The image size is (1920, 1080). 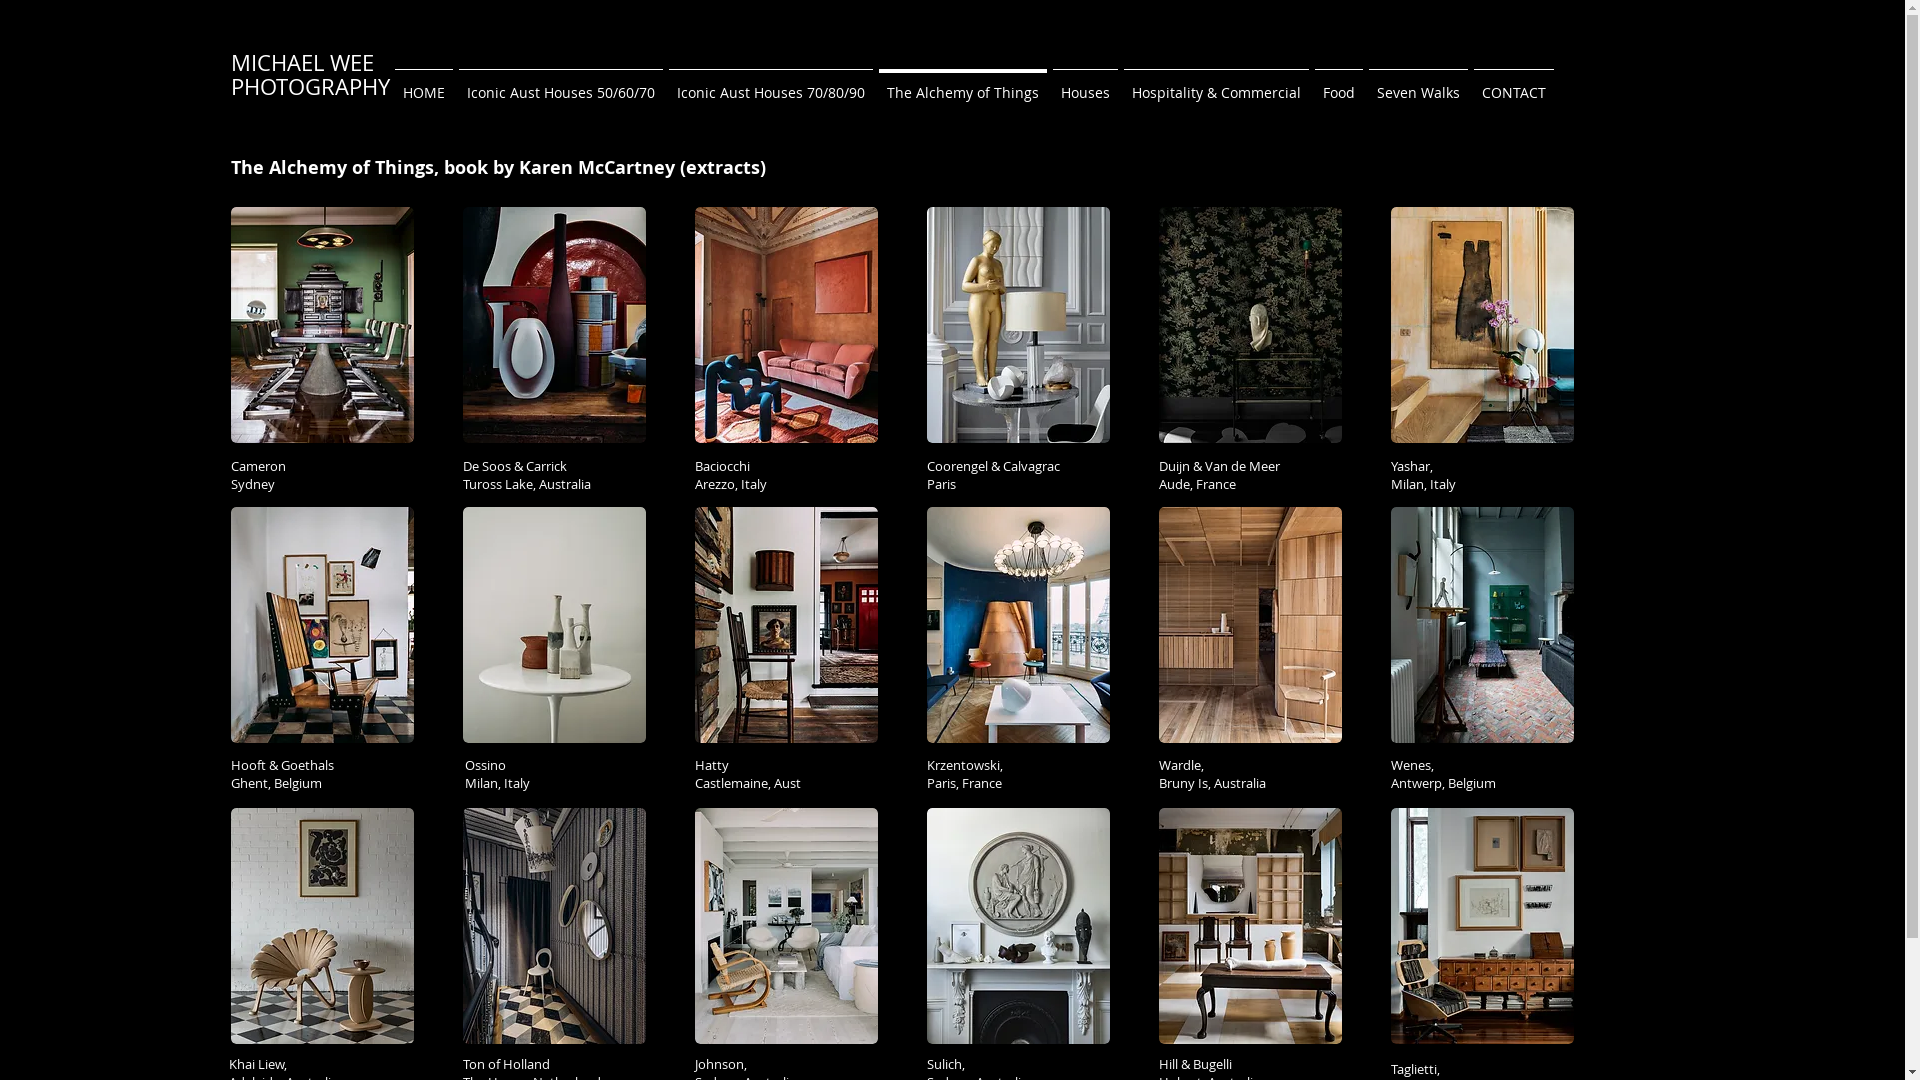 I want to click on Murcutt_0720.jpg, so click(x=1018, y=926).